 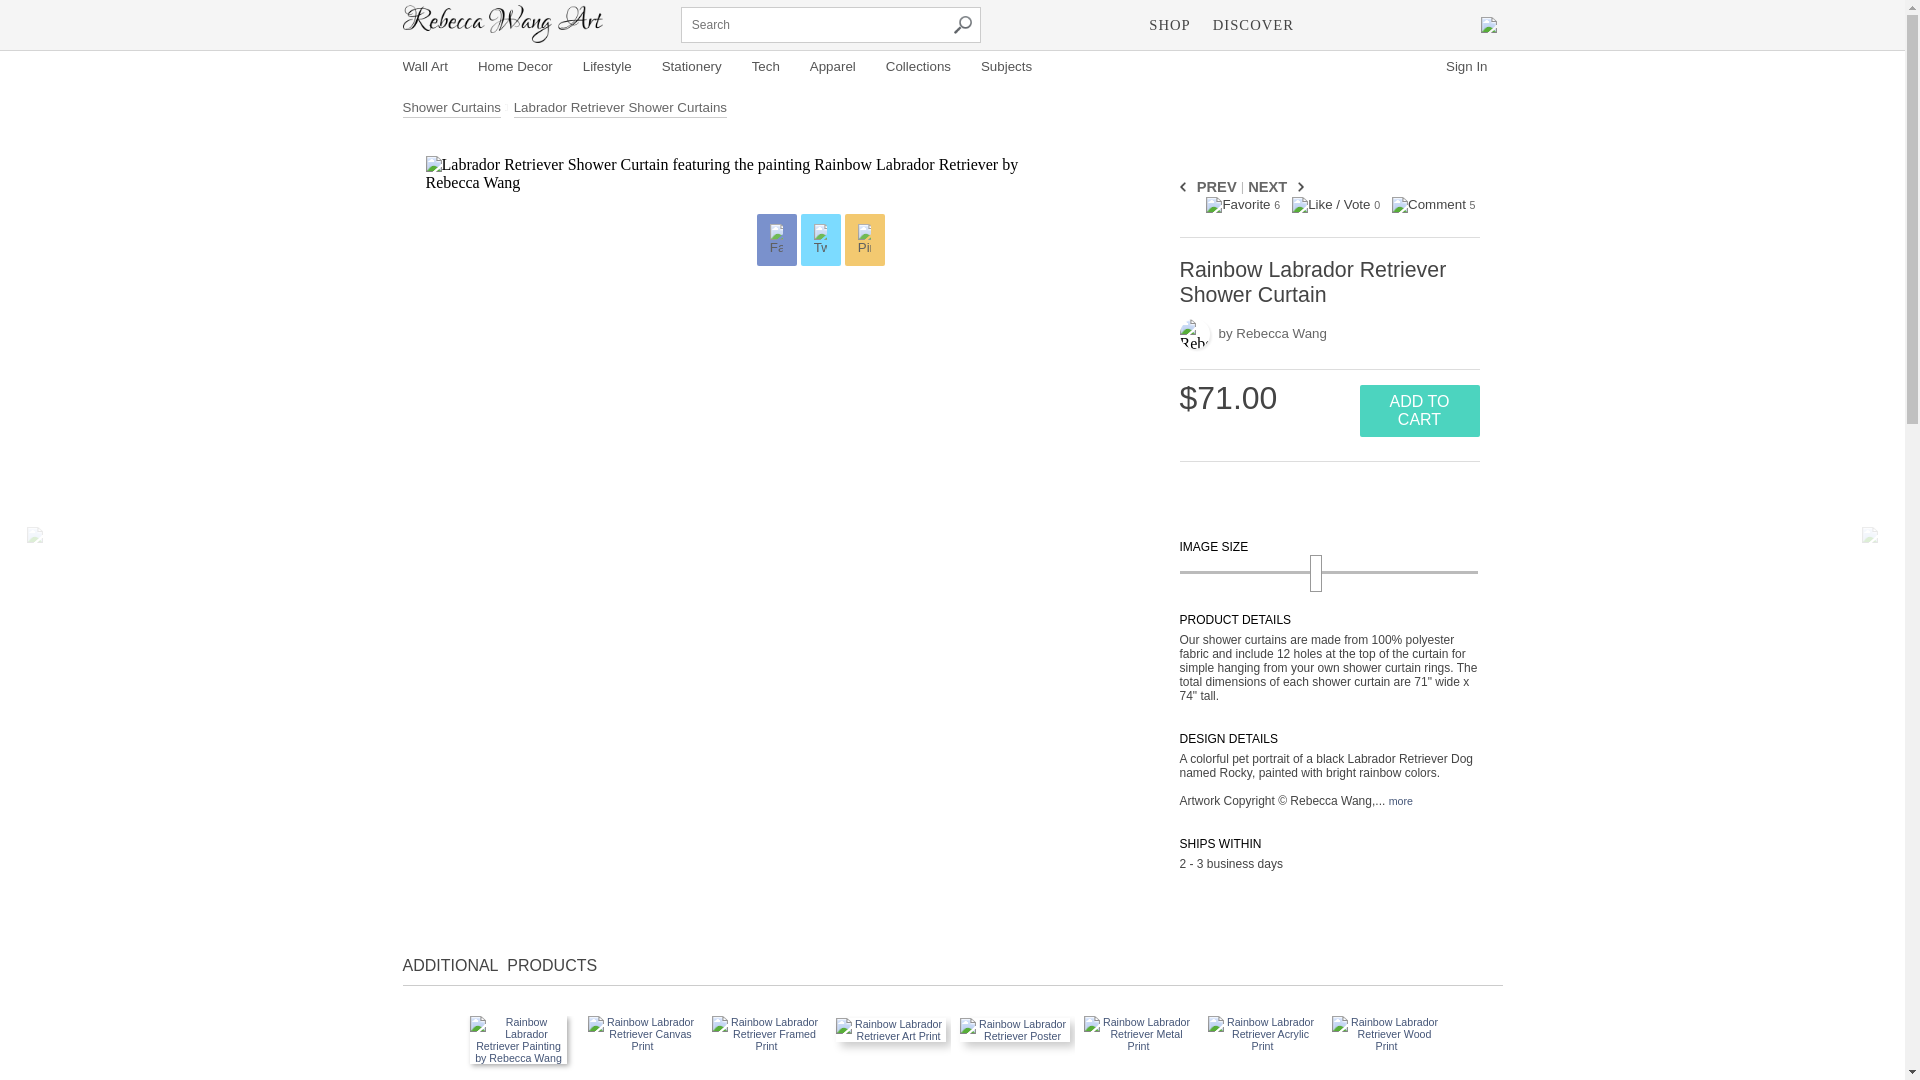 I want to click on SHOP, so click(x=1169, y=24).